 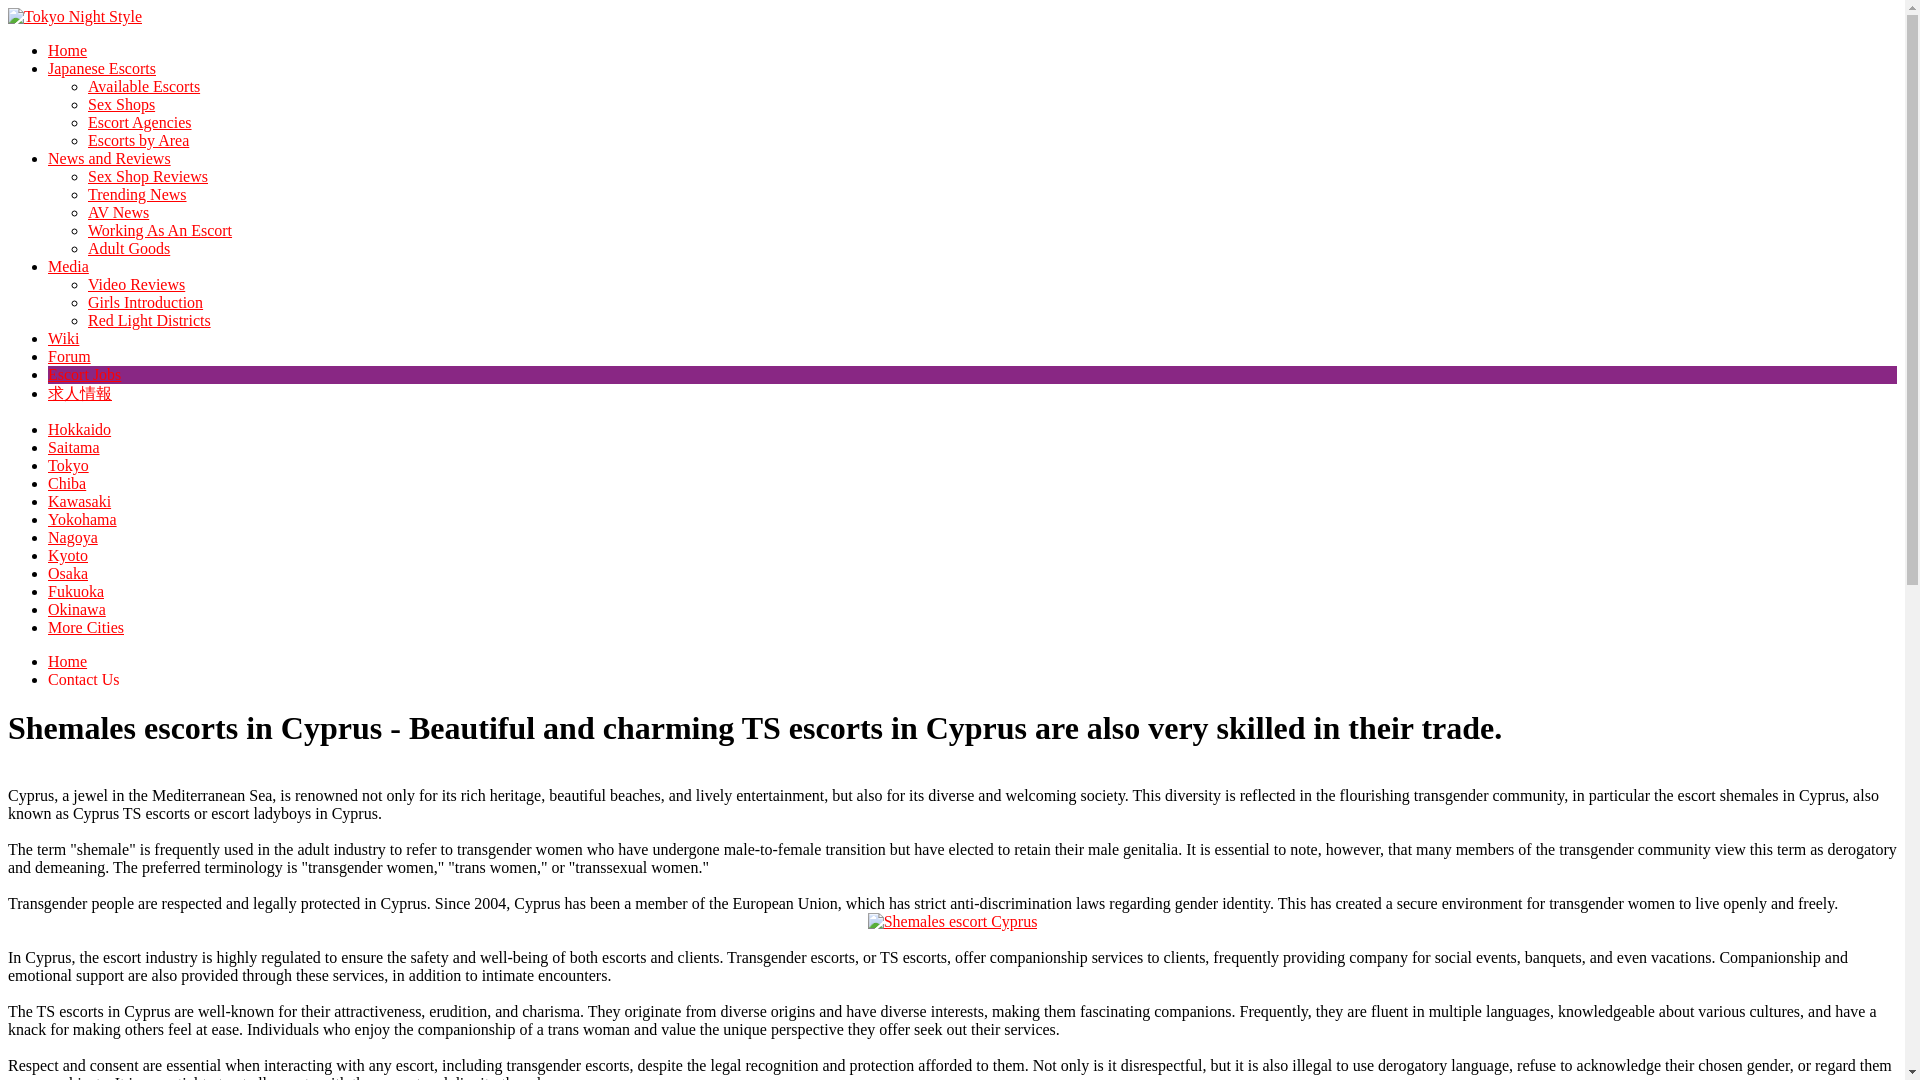 What do you see at coordinates (160, 230) in the screenshot?
I see `Working As An Escort` at bounding box center [160, 230].